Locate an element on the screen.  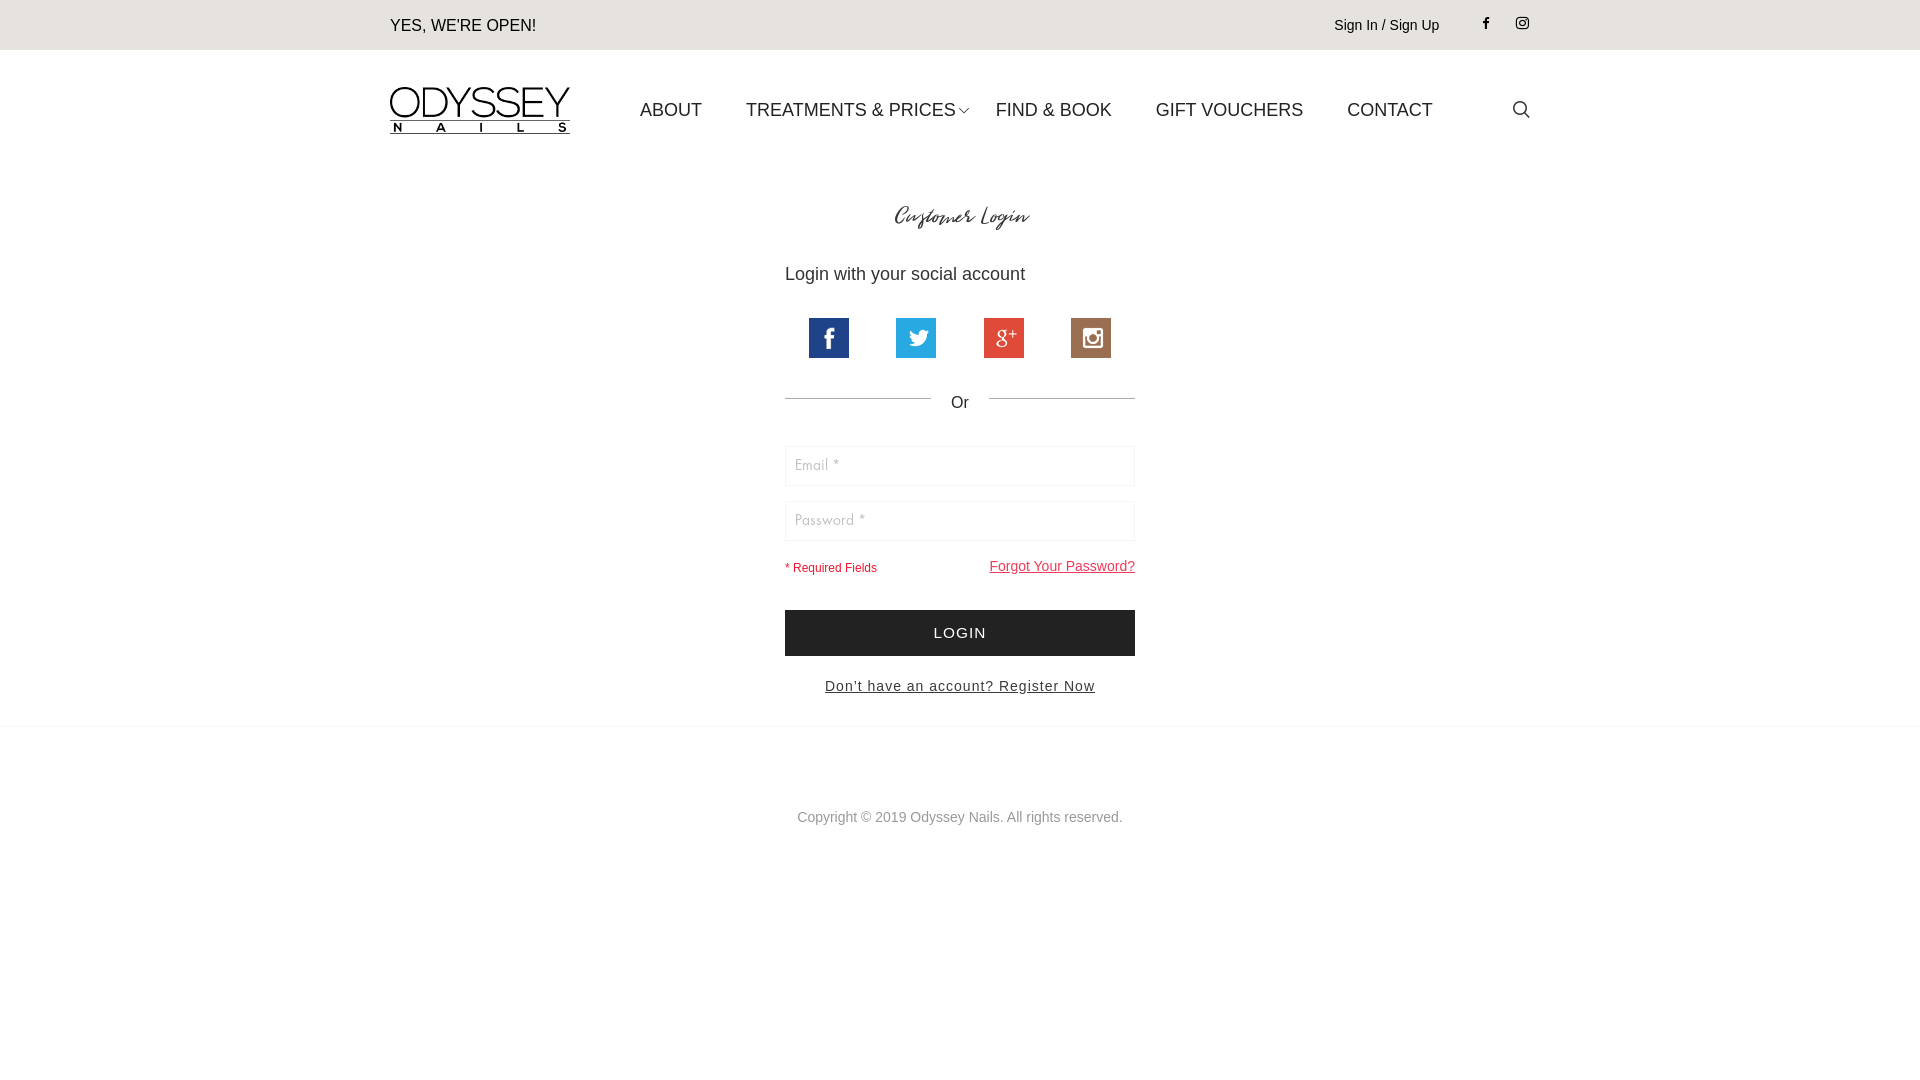
Email is located at coordinates (960, 466).